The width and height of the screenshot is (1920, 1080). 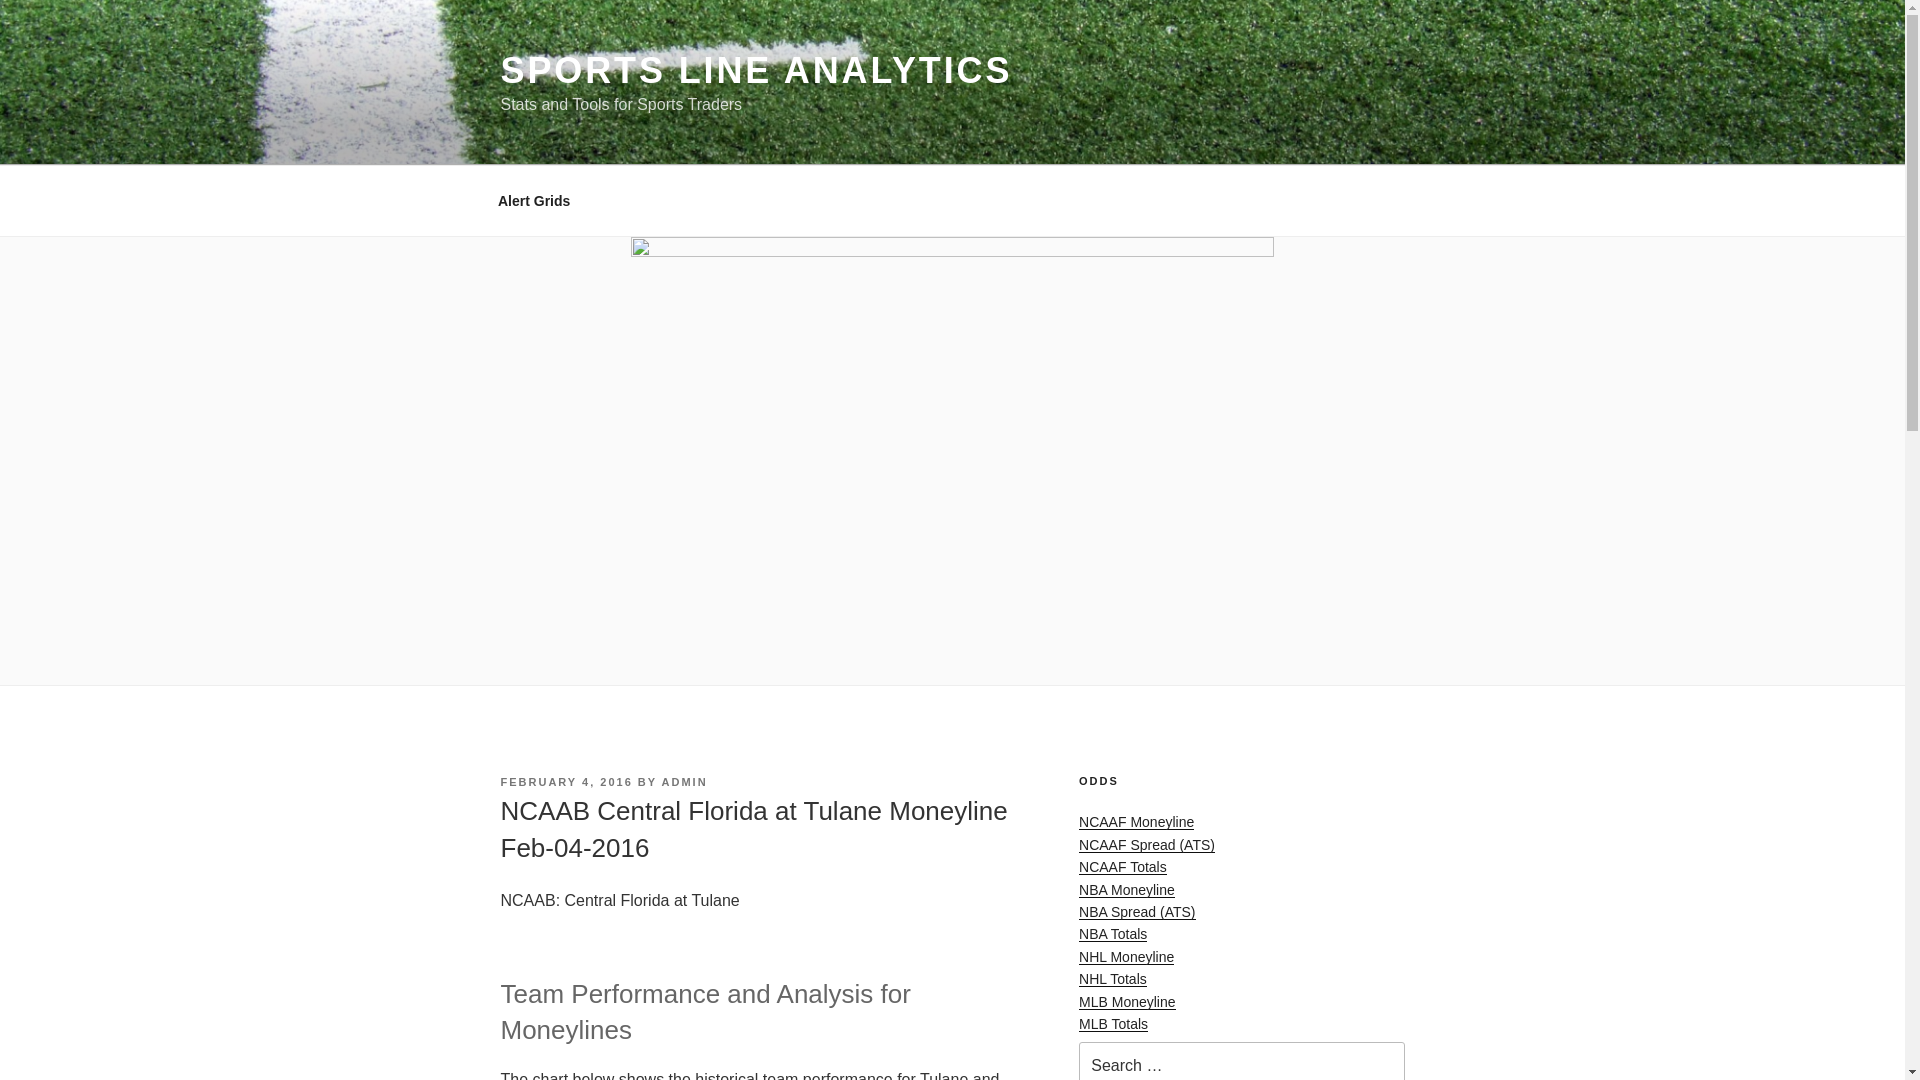 What do you see at coordinates (1127, 890) in the screenshot?
I see `NBA Moneyline` at bounding box center [1127, 890].